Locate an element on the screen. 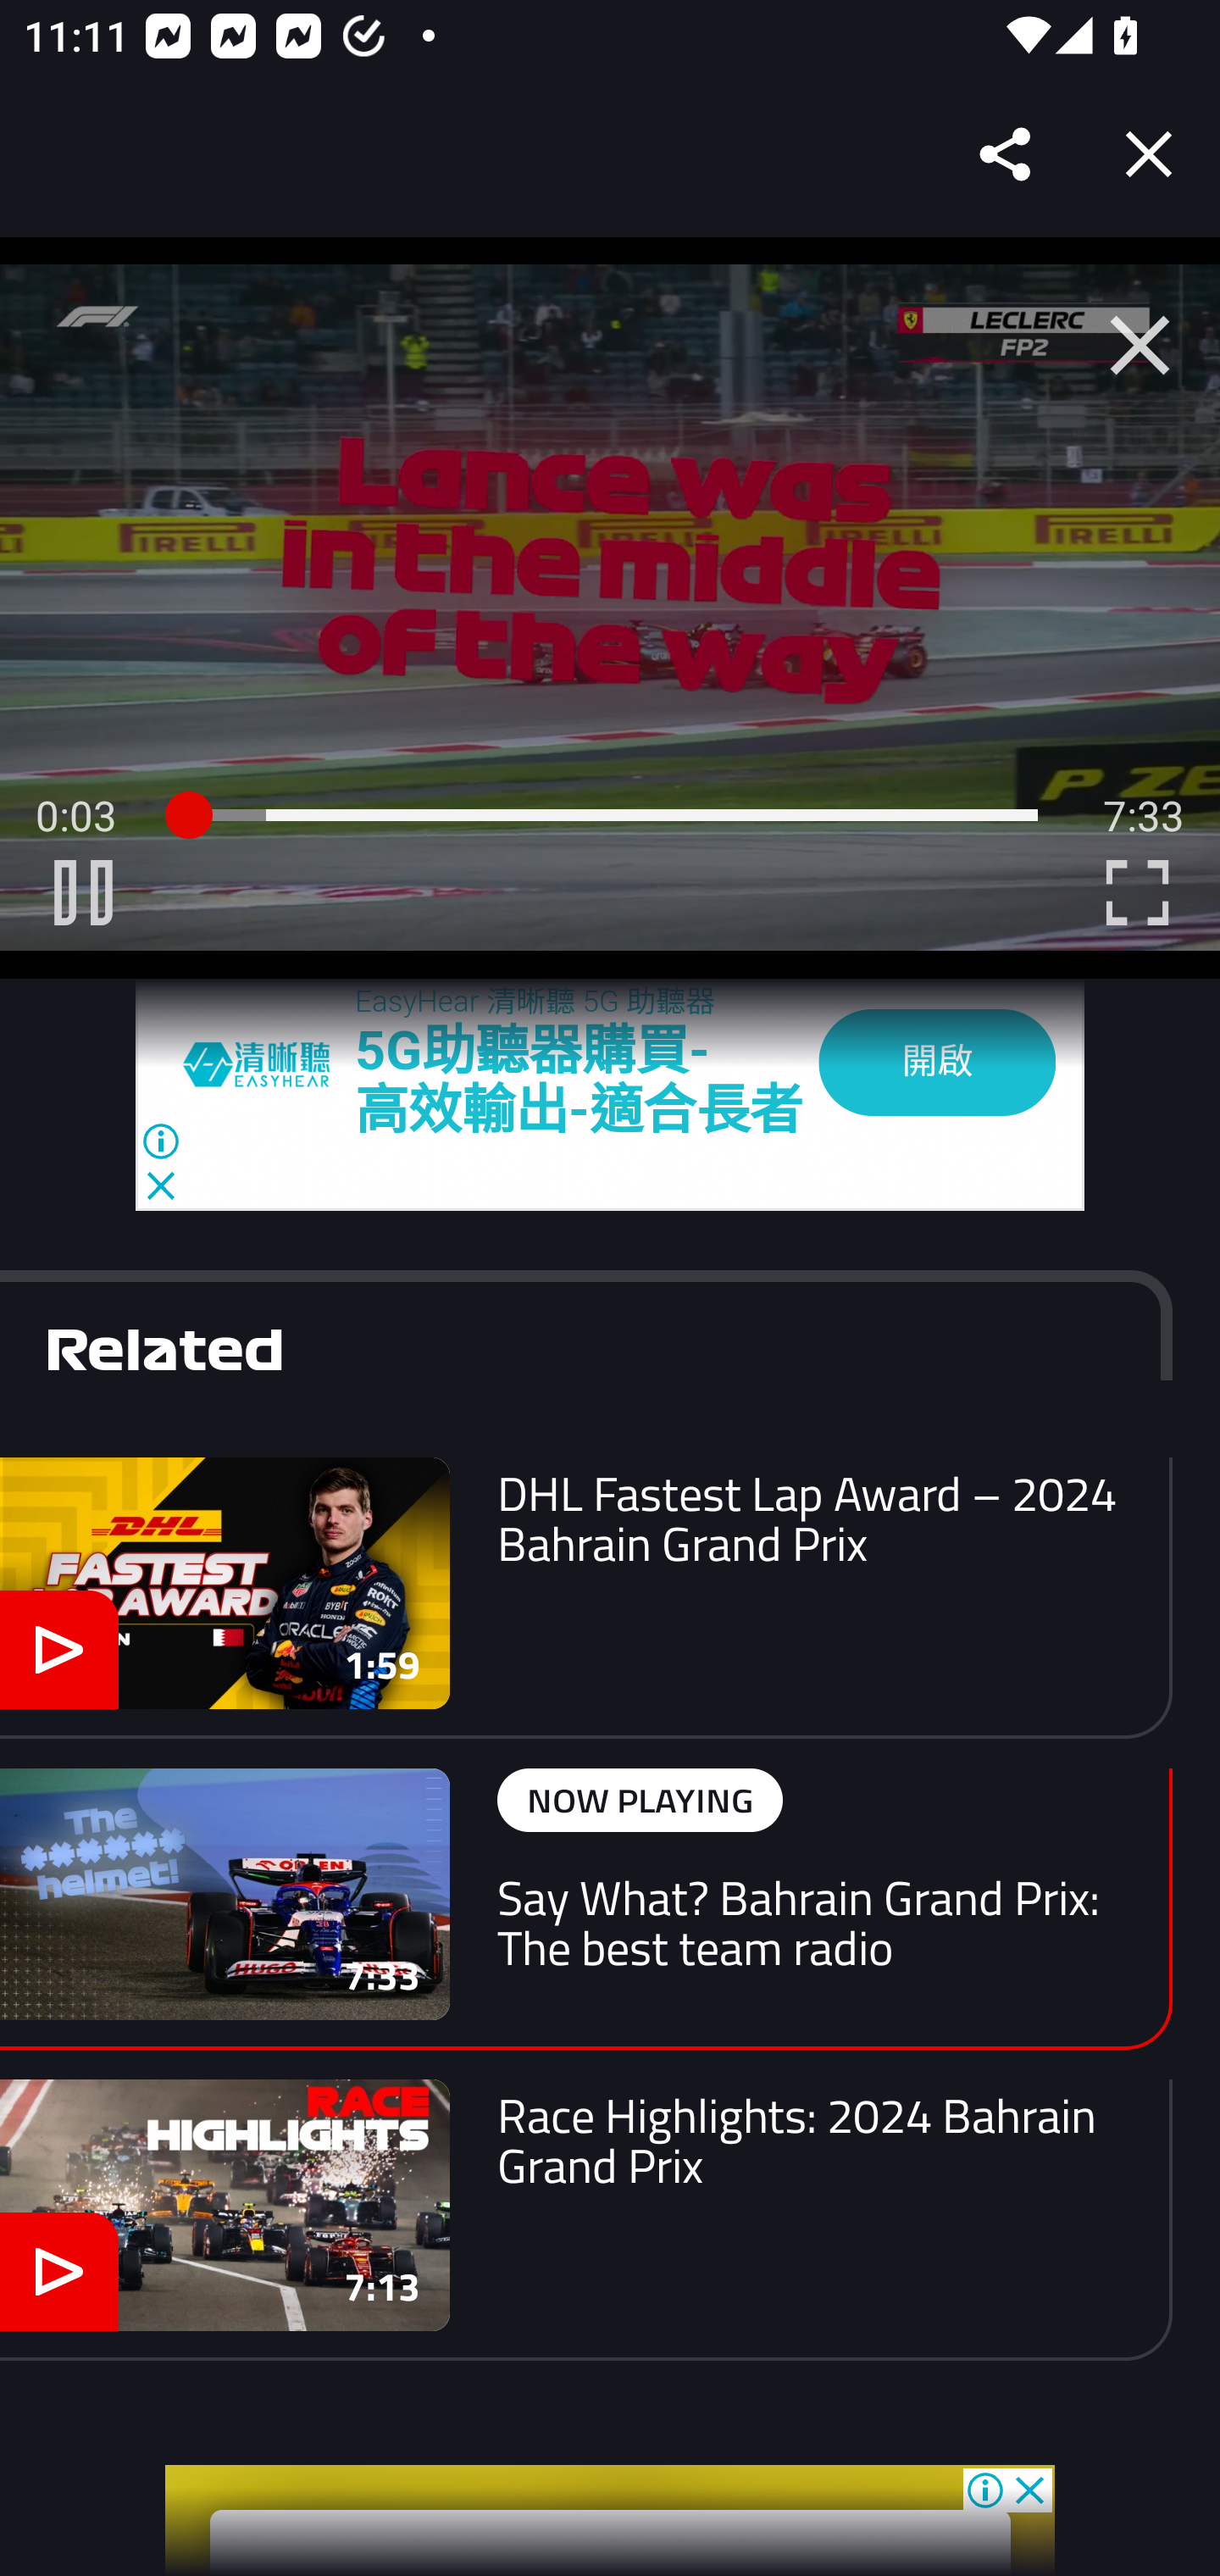 The height and width of the screenshot is (2576, 1220). 5G助聽器購買- 高效輸出-適合長者 5G助聽器購買- 高效輸出-適合長者 is located at coordinates (579, 1080).